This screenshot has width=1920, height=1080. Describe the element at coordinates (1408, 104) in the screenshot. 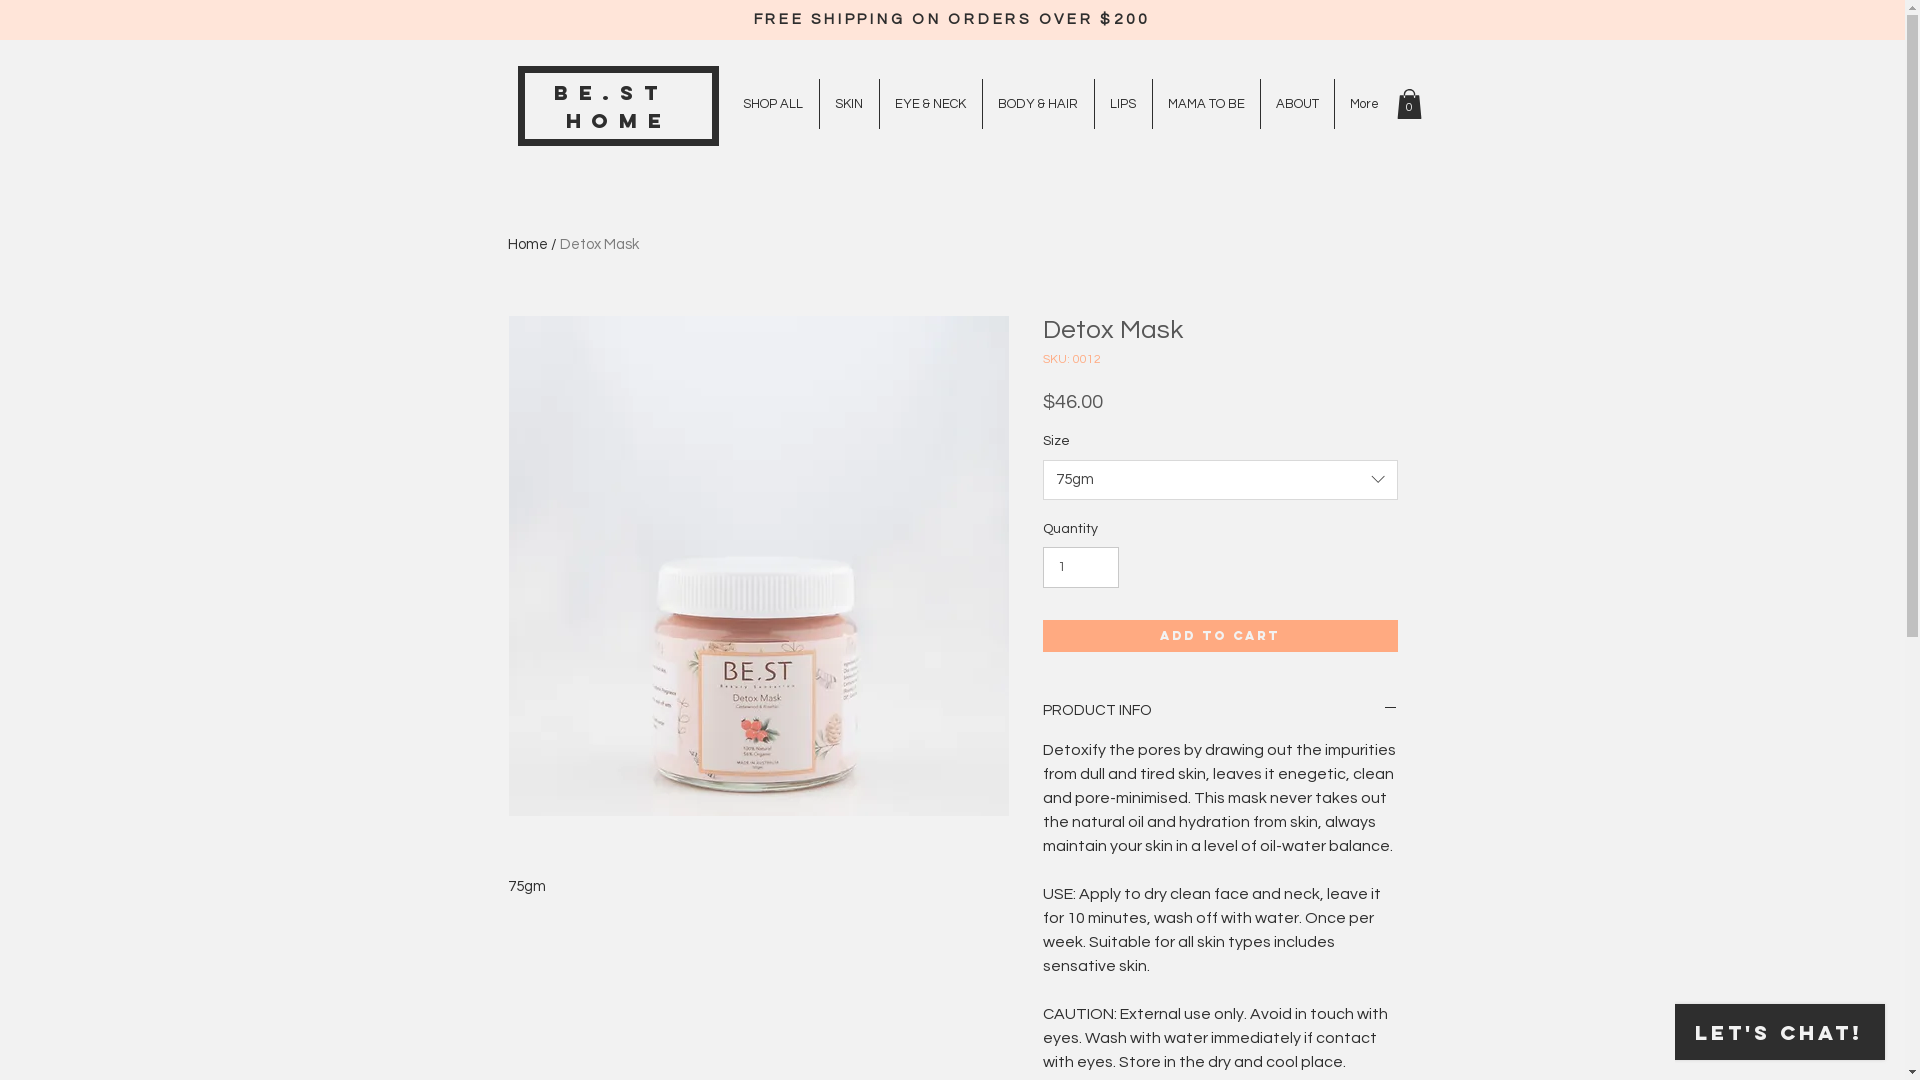

I see `0` at that location.